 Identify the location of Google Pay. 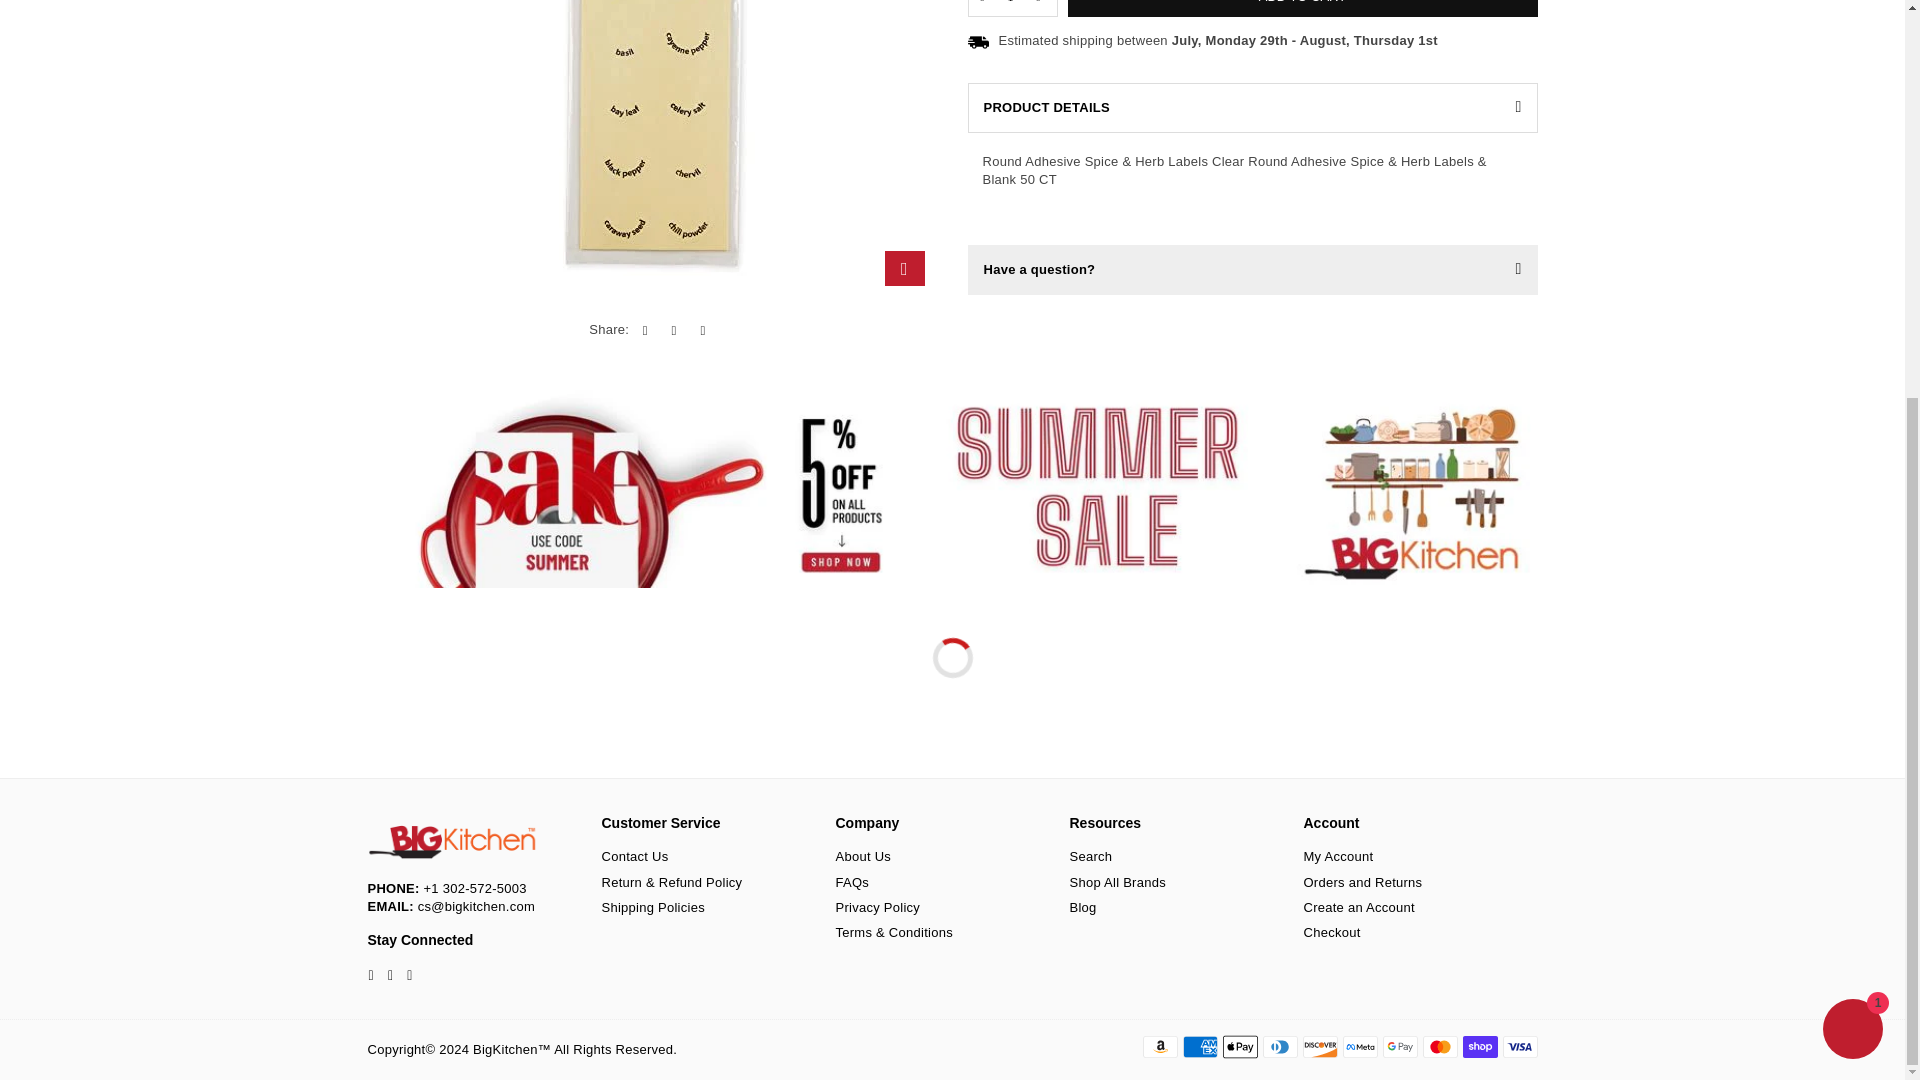
(1399, 1046).